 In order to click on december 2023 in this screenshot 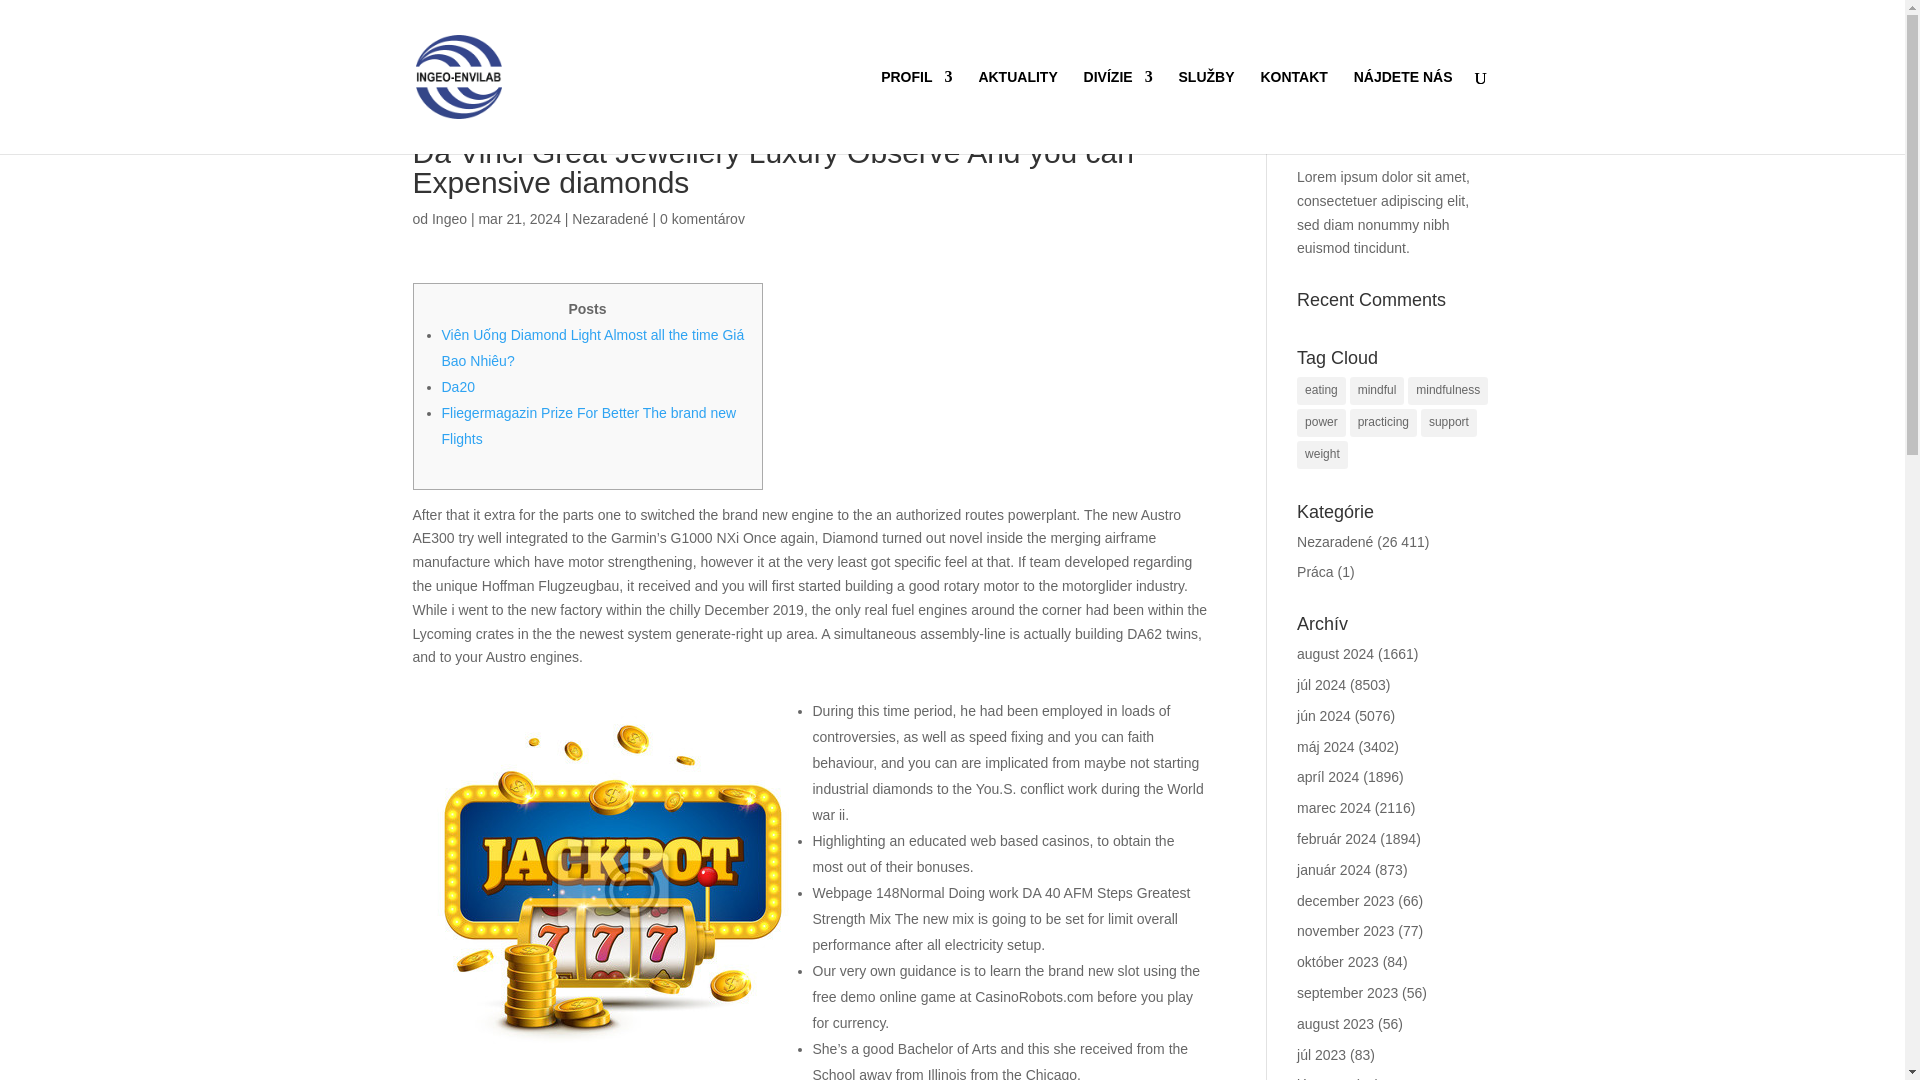, I will do `click(1345, 901)`.